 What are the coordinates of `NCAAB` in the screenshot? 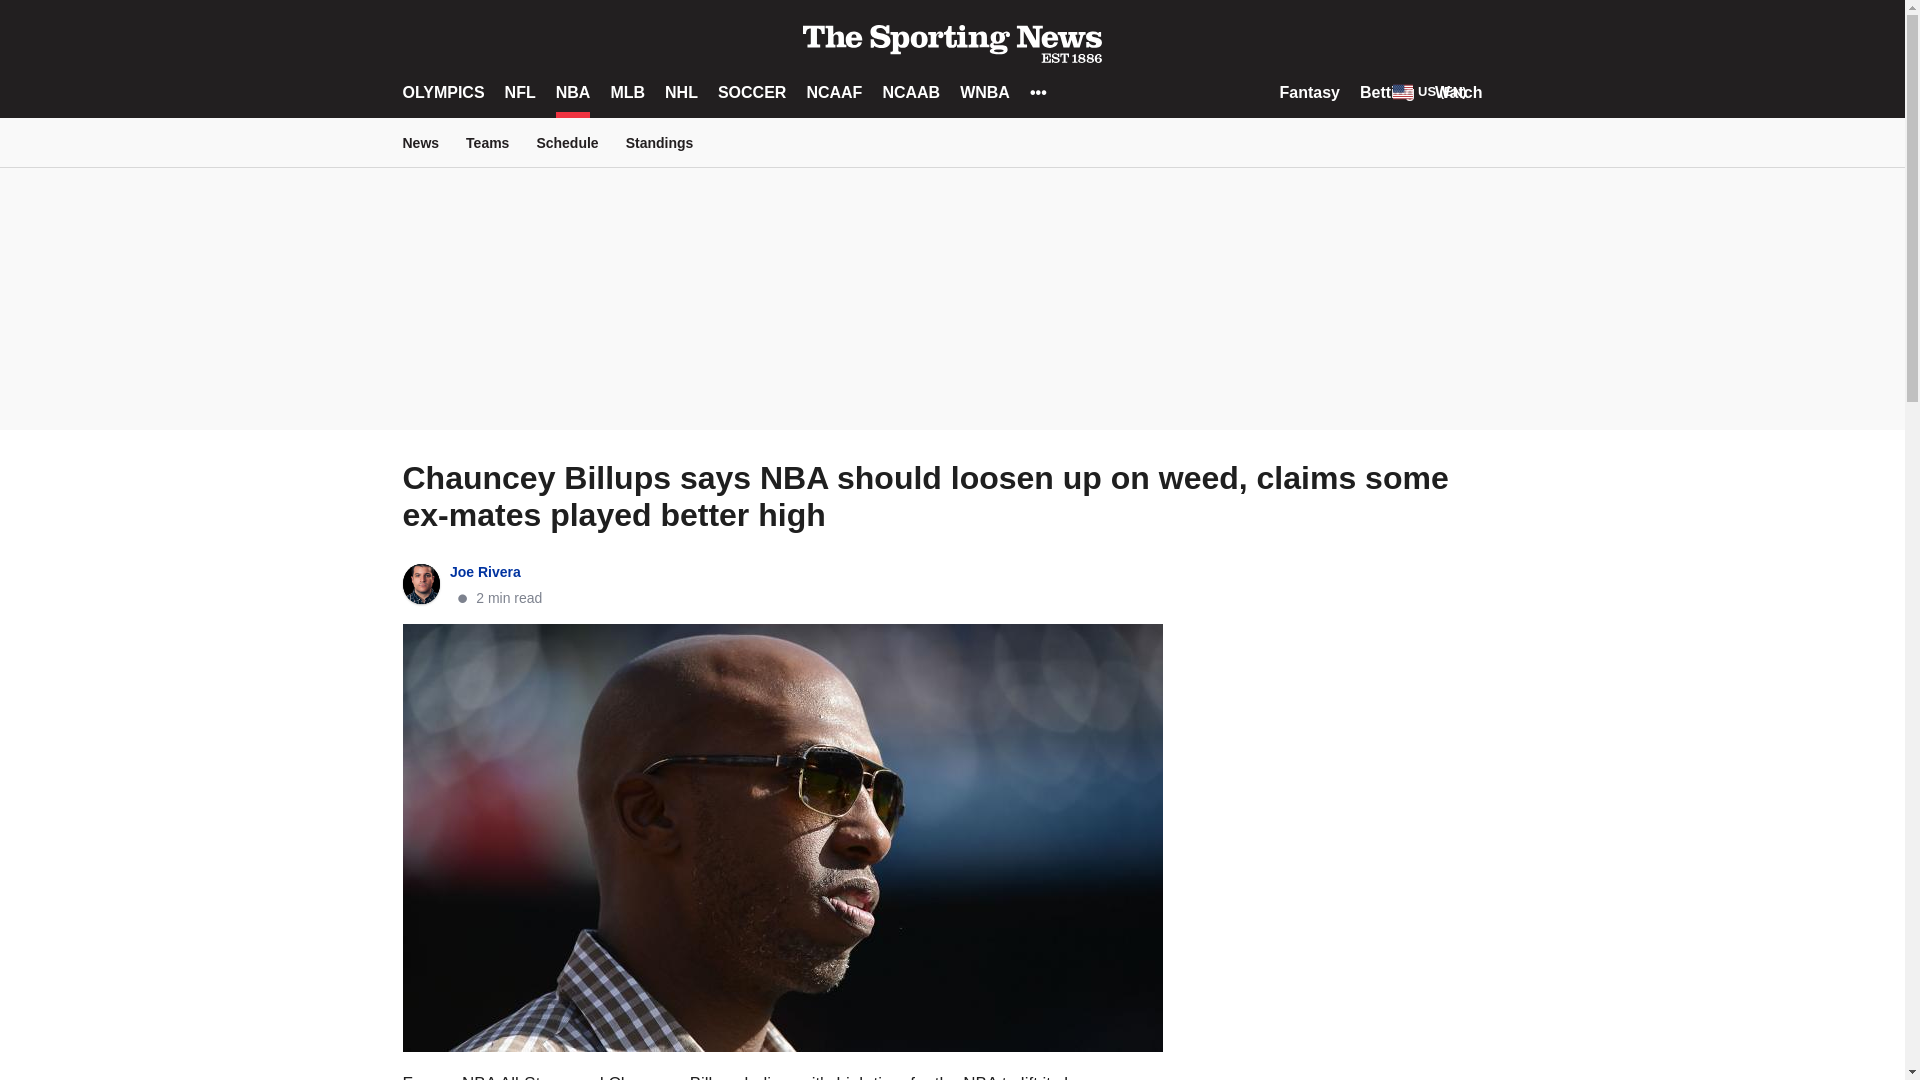 It's located at (910, 92).